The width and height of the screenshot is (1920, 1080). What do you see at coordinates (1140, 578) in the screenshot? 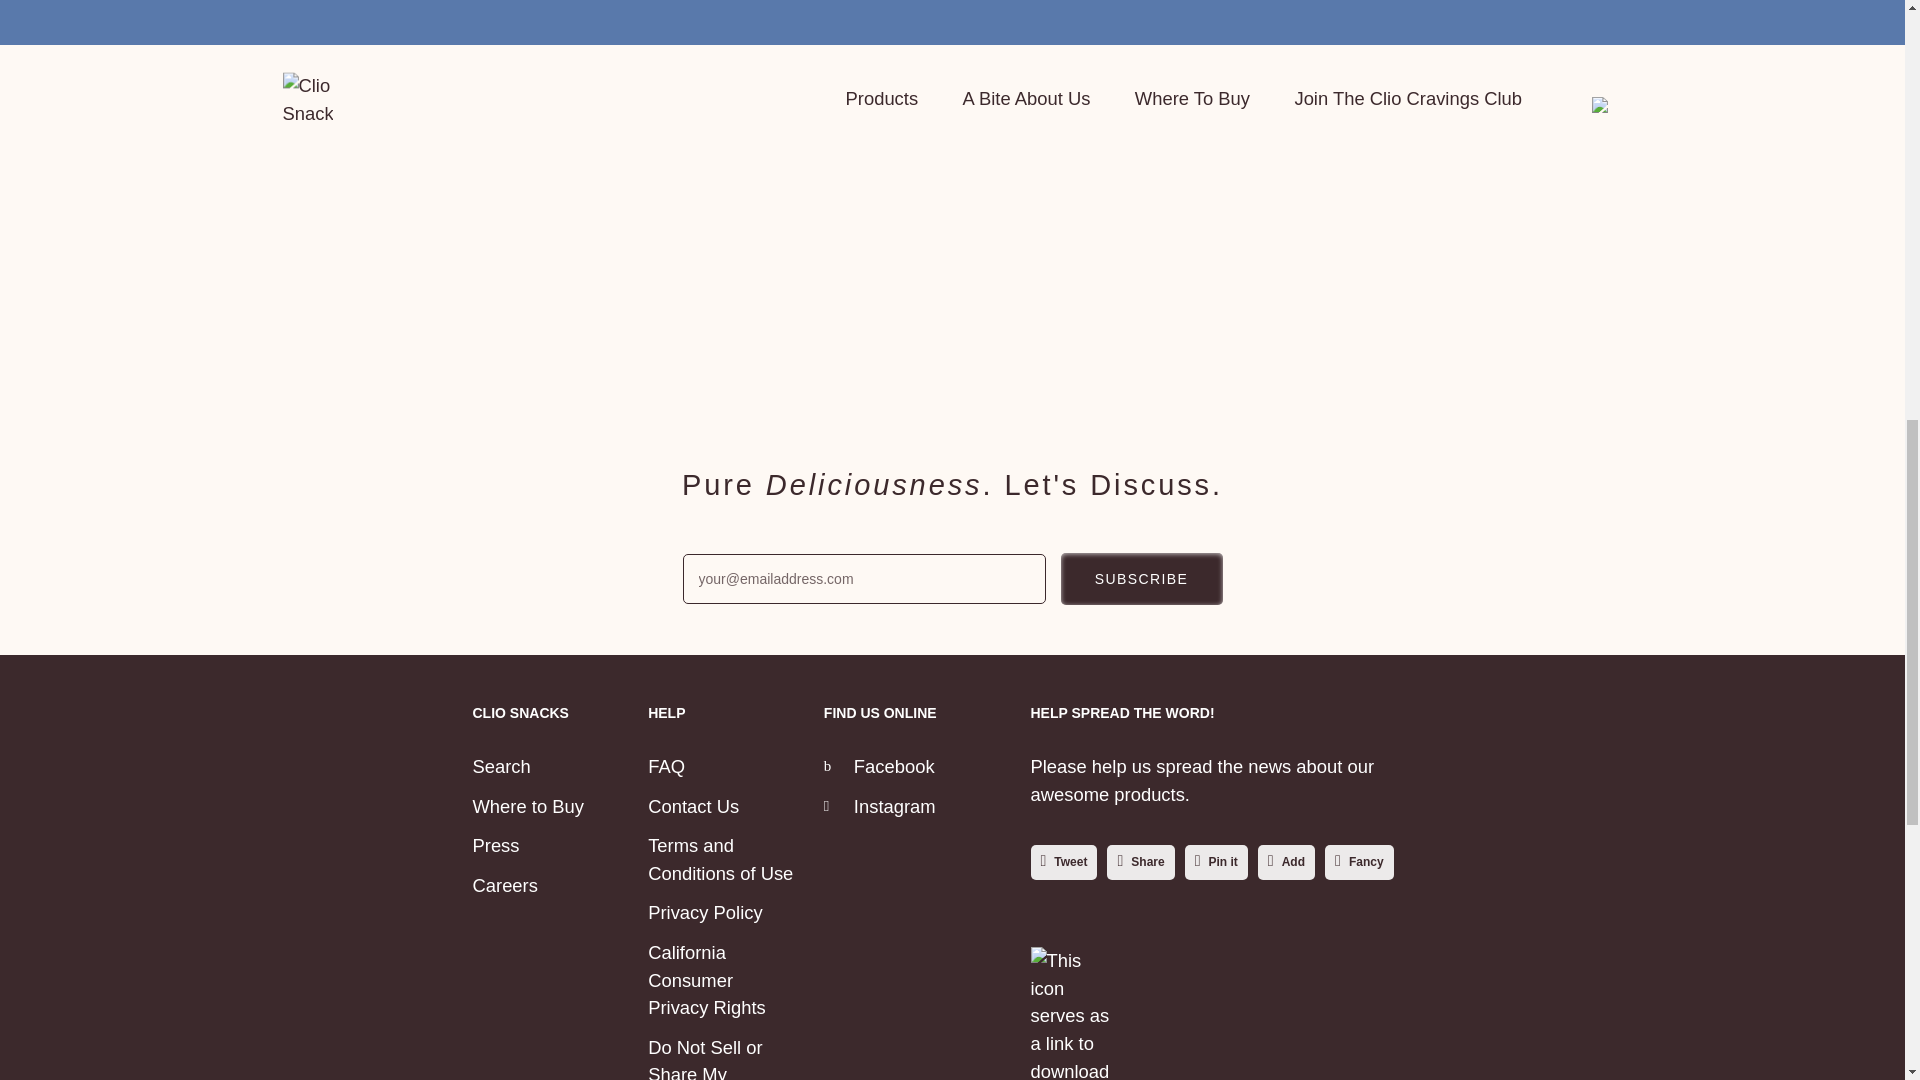
I see `Subscribe` at bounding box center [1140, 578].